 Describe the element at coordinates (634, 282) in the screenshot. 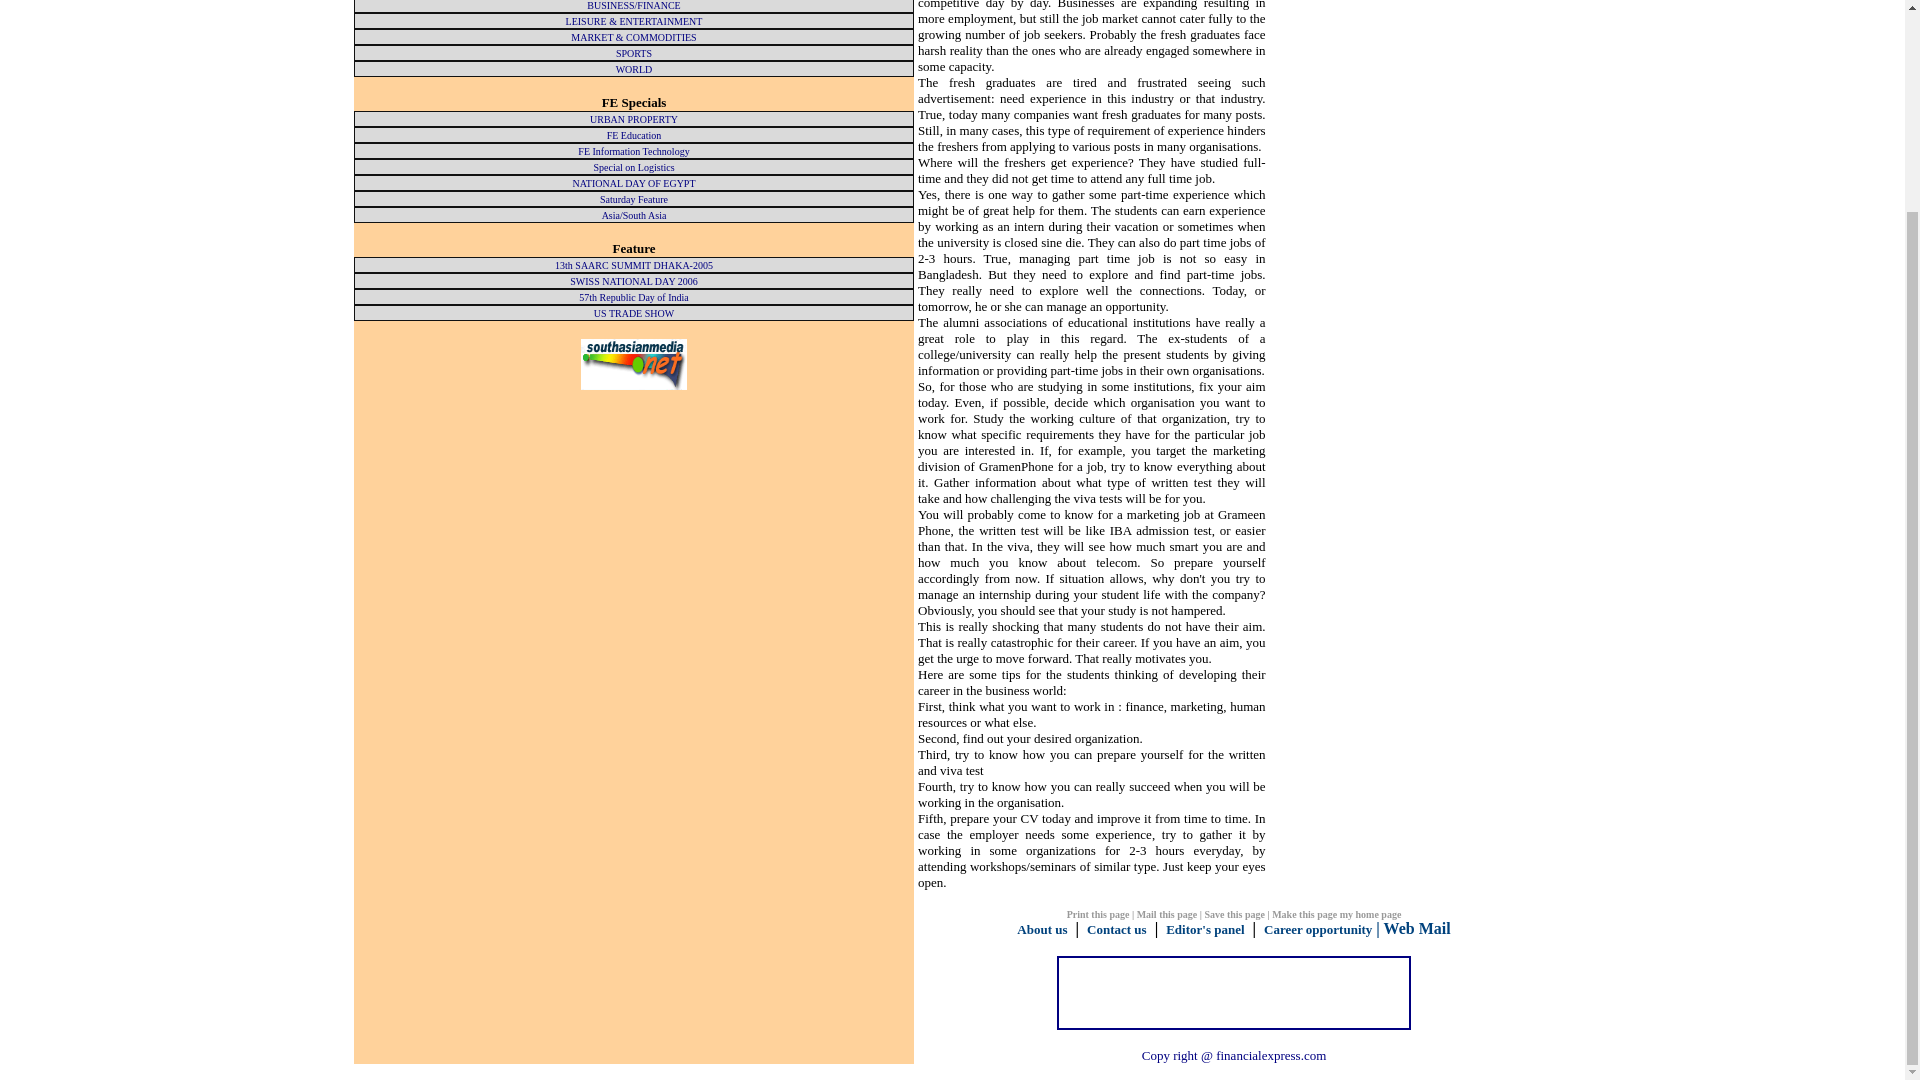

I see `SWISS NATIONAL DAY 2006` at that location.